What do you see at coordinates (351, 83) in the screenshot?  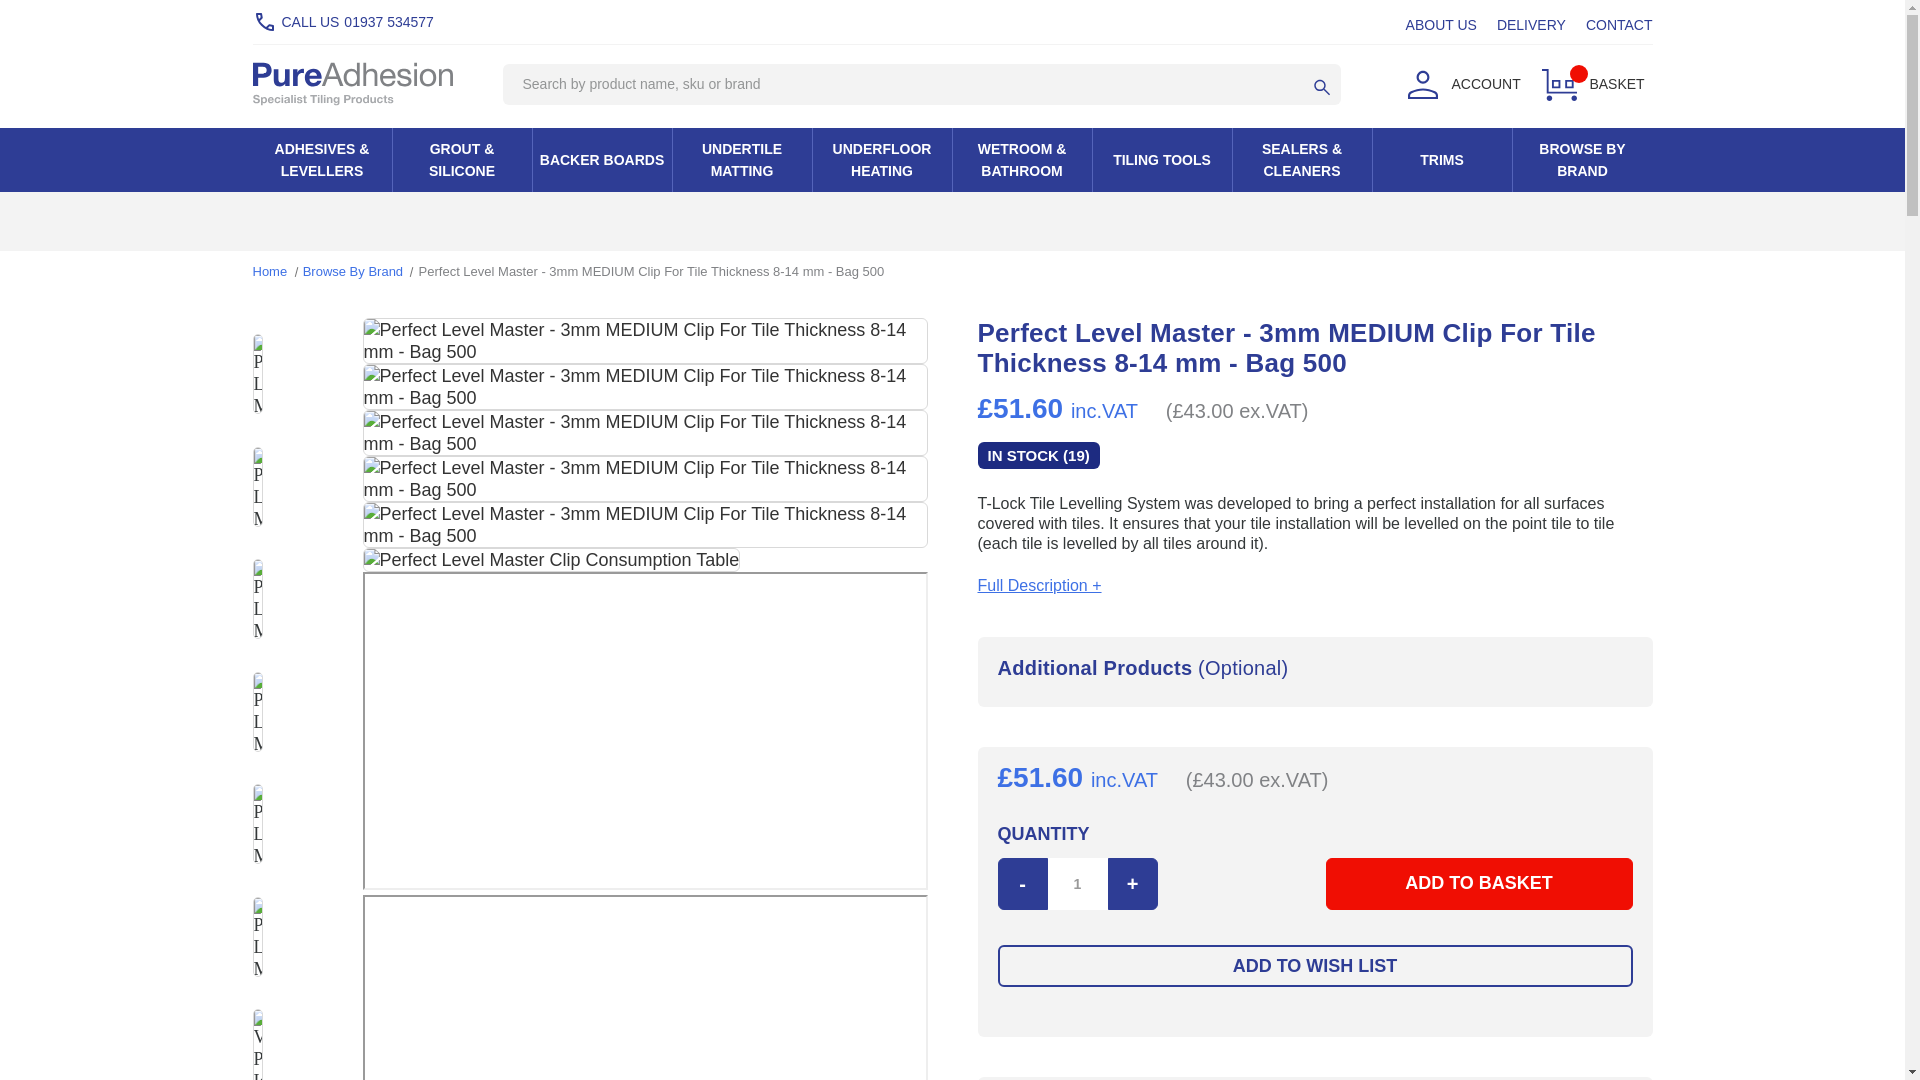 I see `Pure Adhesion Limited` at bounding box center [351, 83].